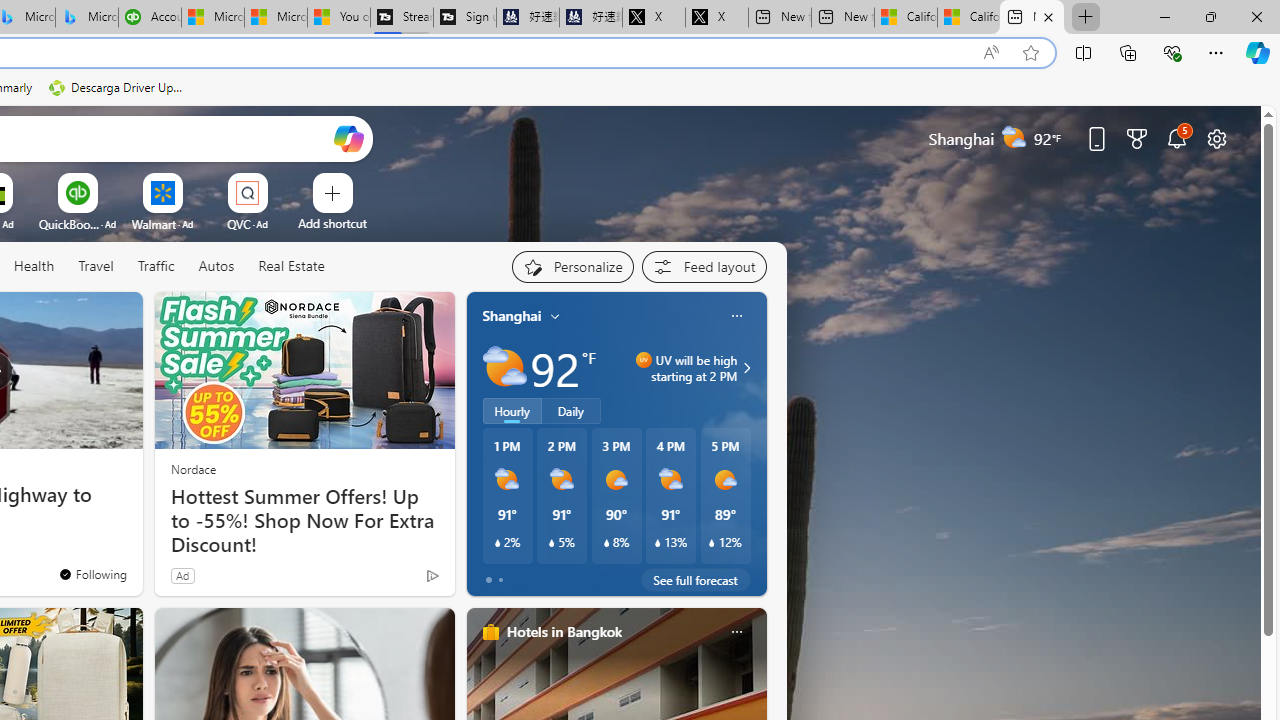 This screenshot has height=720, width=1280. I want to click on Personalize your feed", so click(572, 266).